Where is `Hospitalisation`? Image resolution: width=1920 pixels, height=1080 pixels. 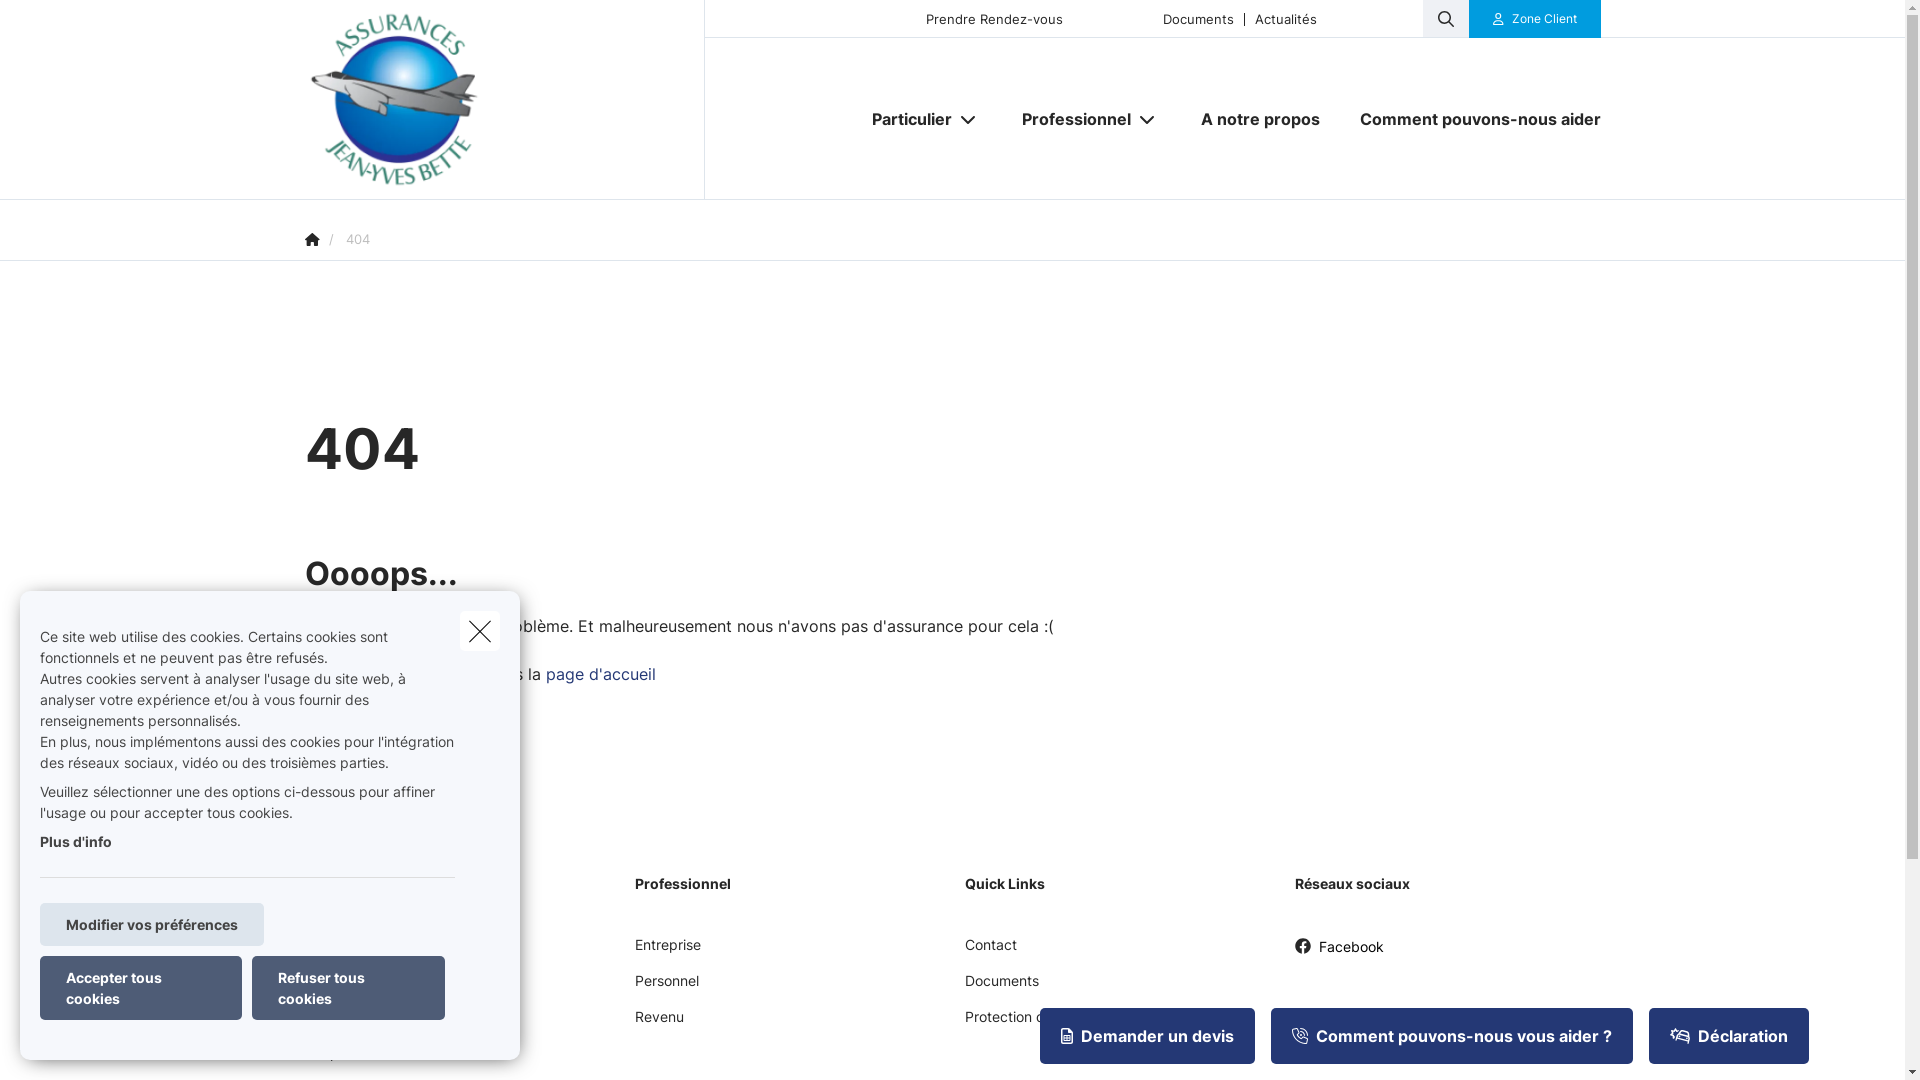
Hospitalisation is located at coordinates (352, 1060).